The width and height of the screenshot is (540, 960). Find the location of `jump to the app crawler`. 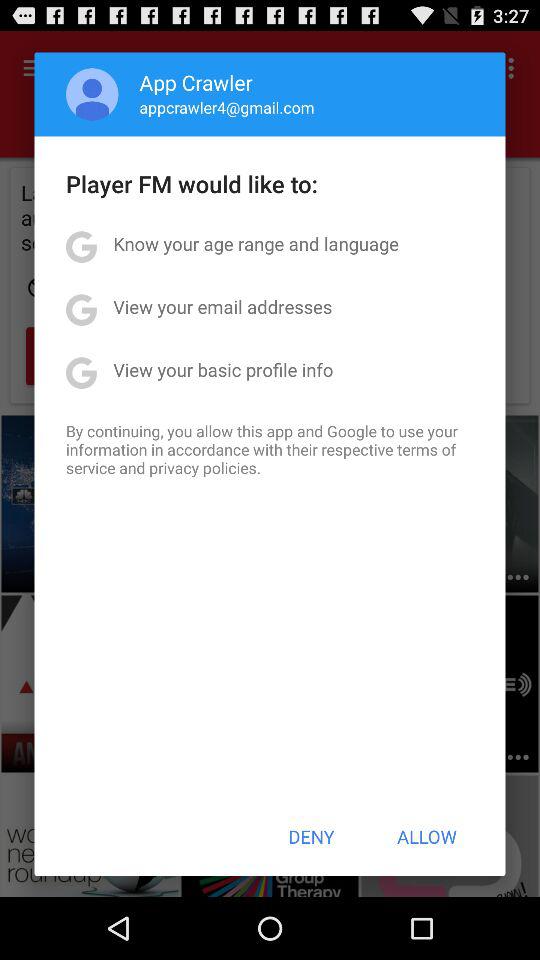

jump to the app crawler is located at coordinates (196, 82).